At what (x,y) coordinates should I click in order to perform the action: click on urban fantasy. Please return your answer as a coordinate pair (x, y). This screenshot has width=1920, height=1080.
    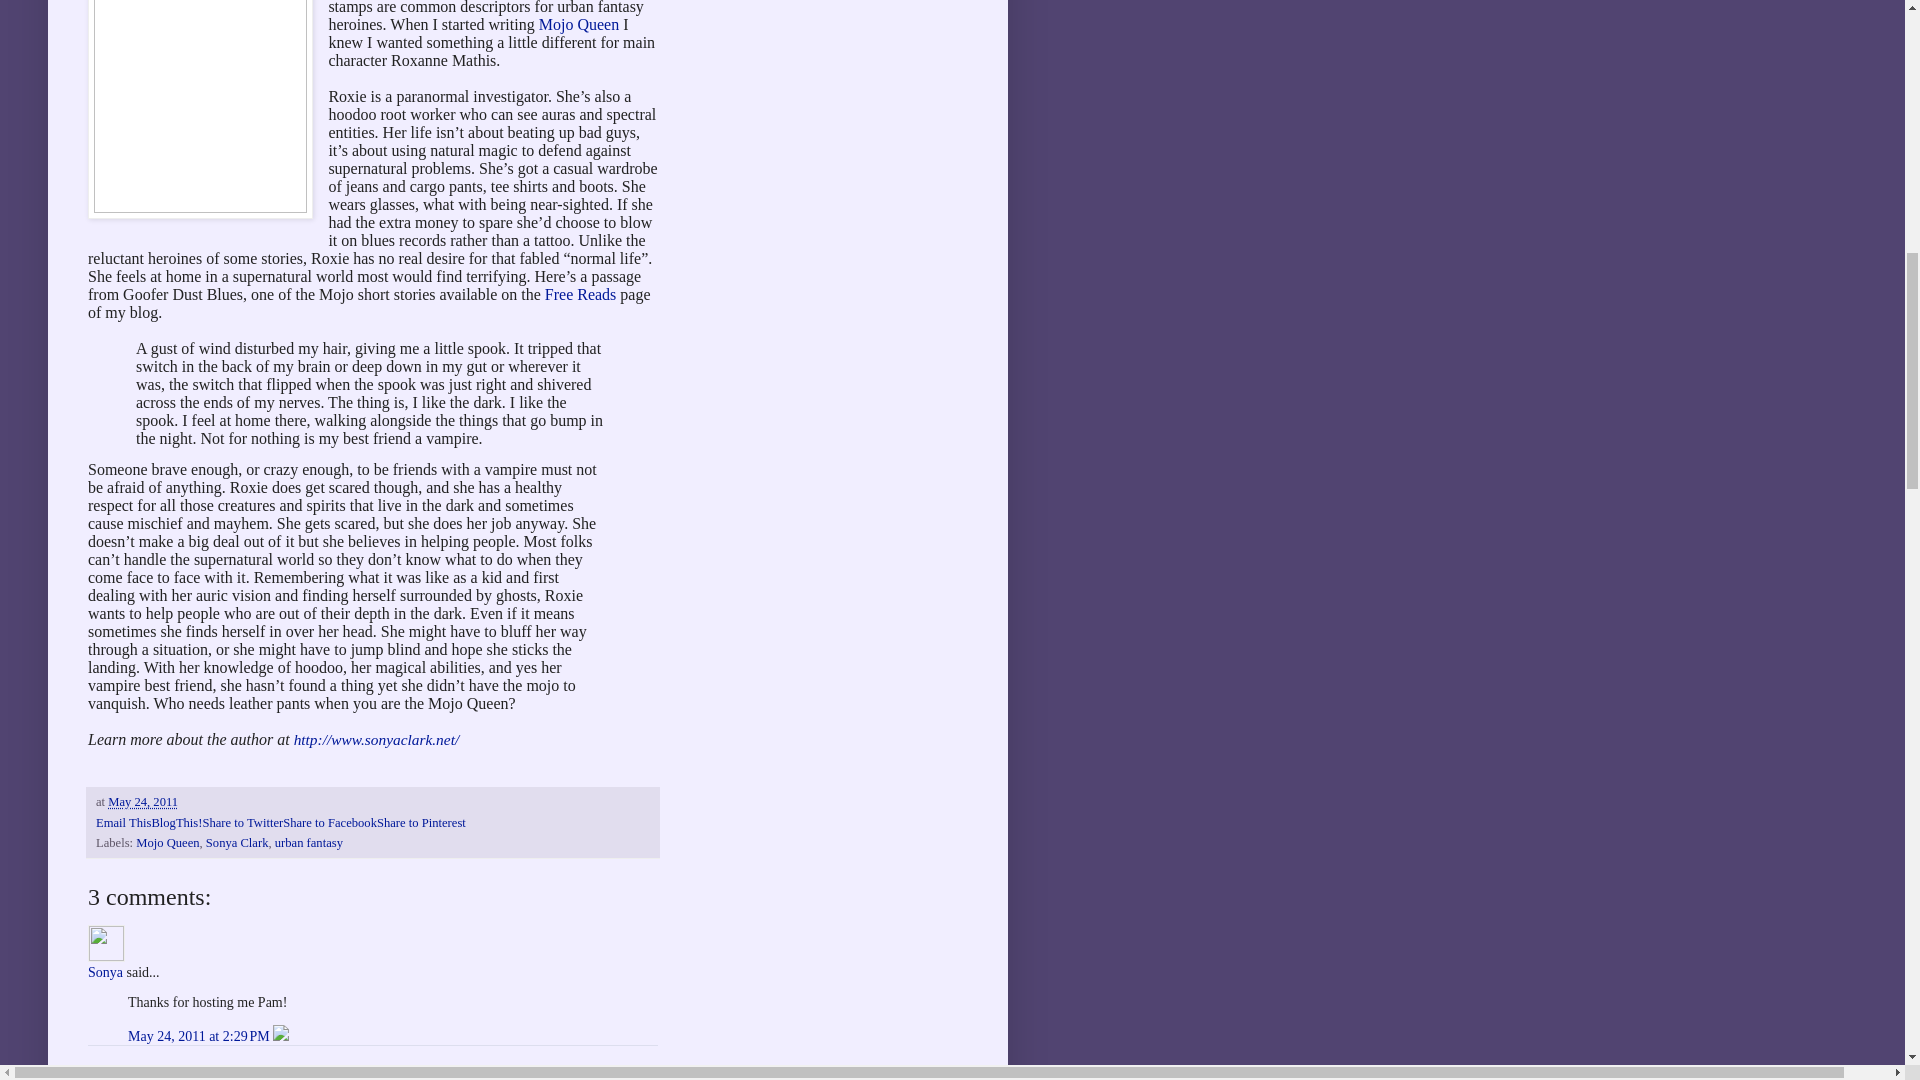
    Looking at the image, I should click on (308, 842).